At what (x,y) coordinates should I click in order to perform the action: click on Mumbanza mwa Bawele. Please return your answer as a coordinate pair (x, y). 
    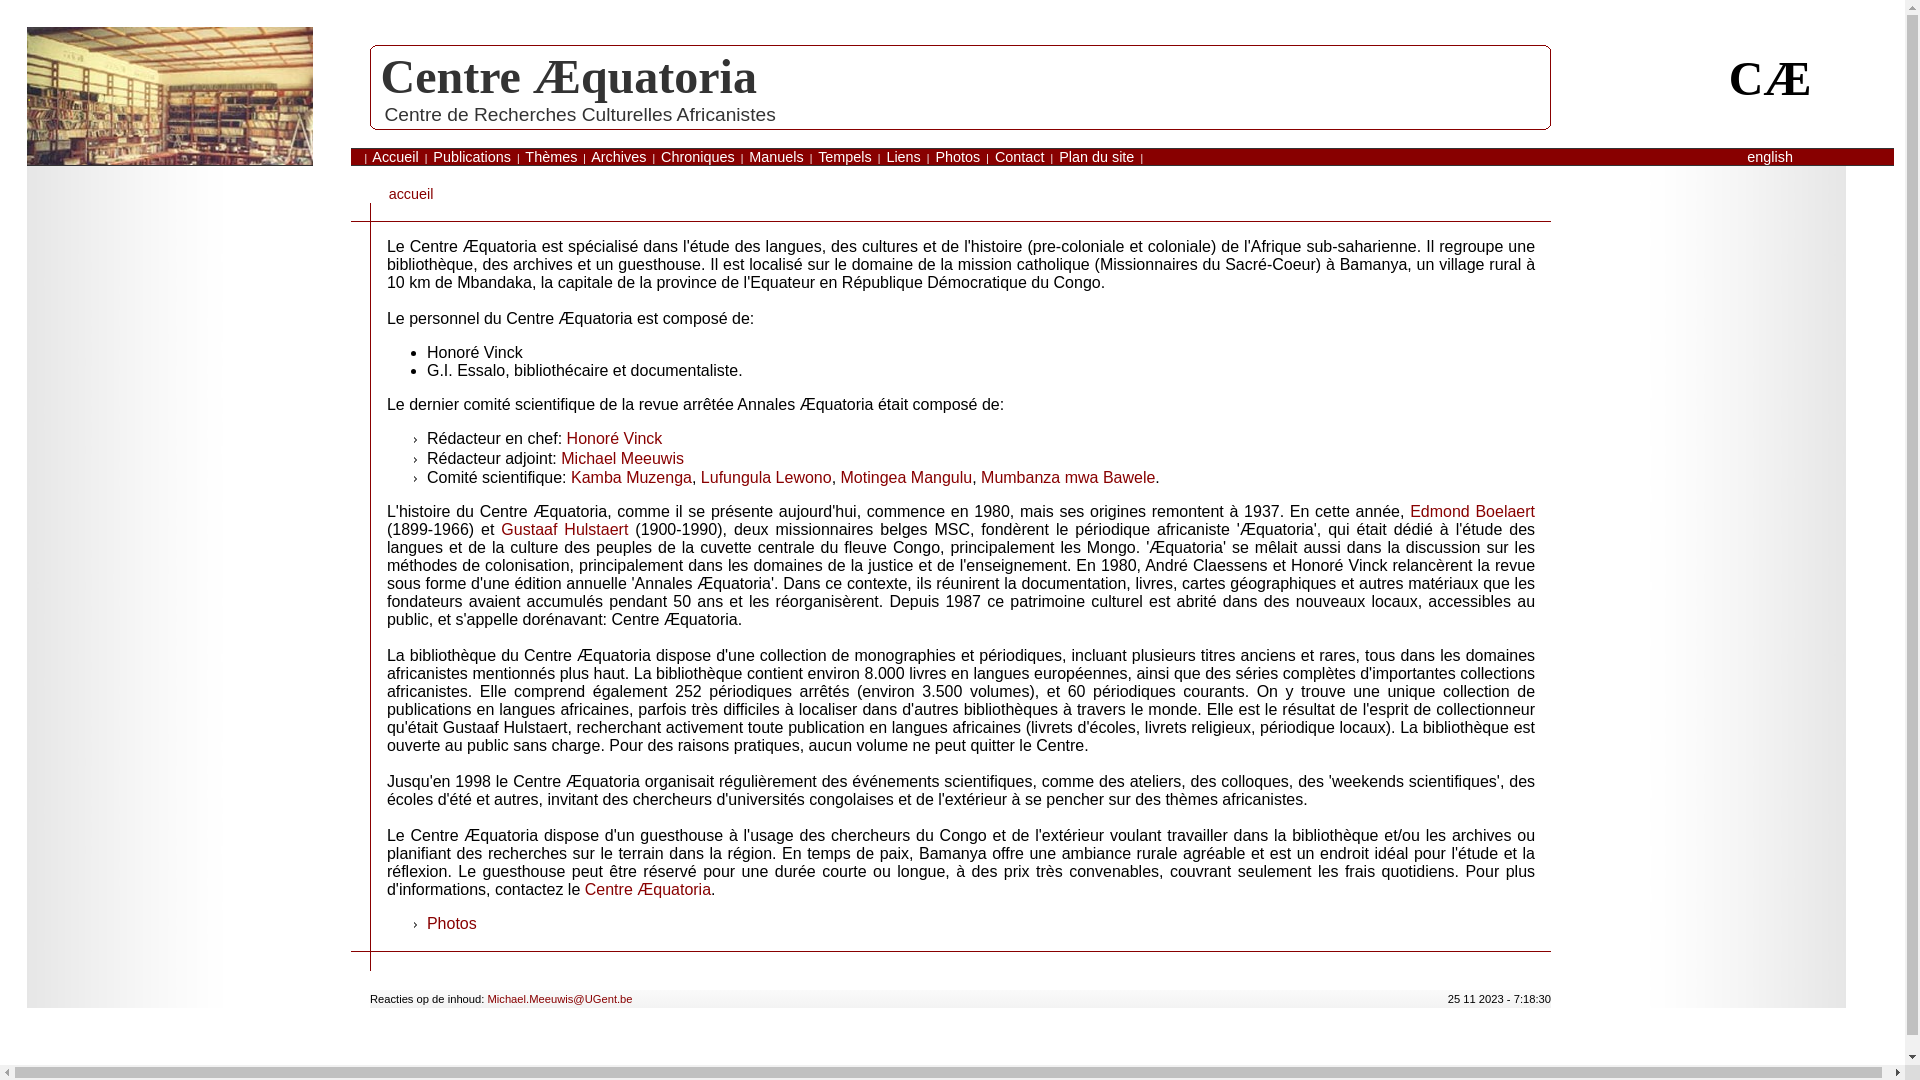
    Looking at the image, I should click on (1068, 478).